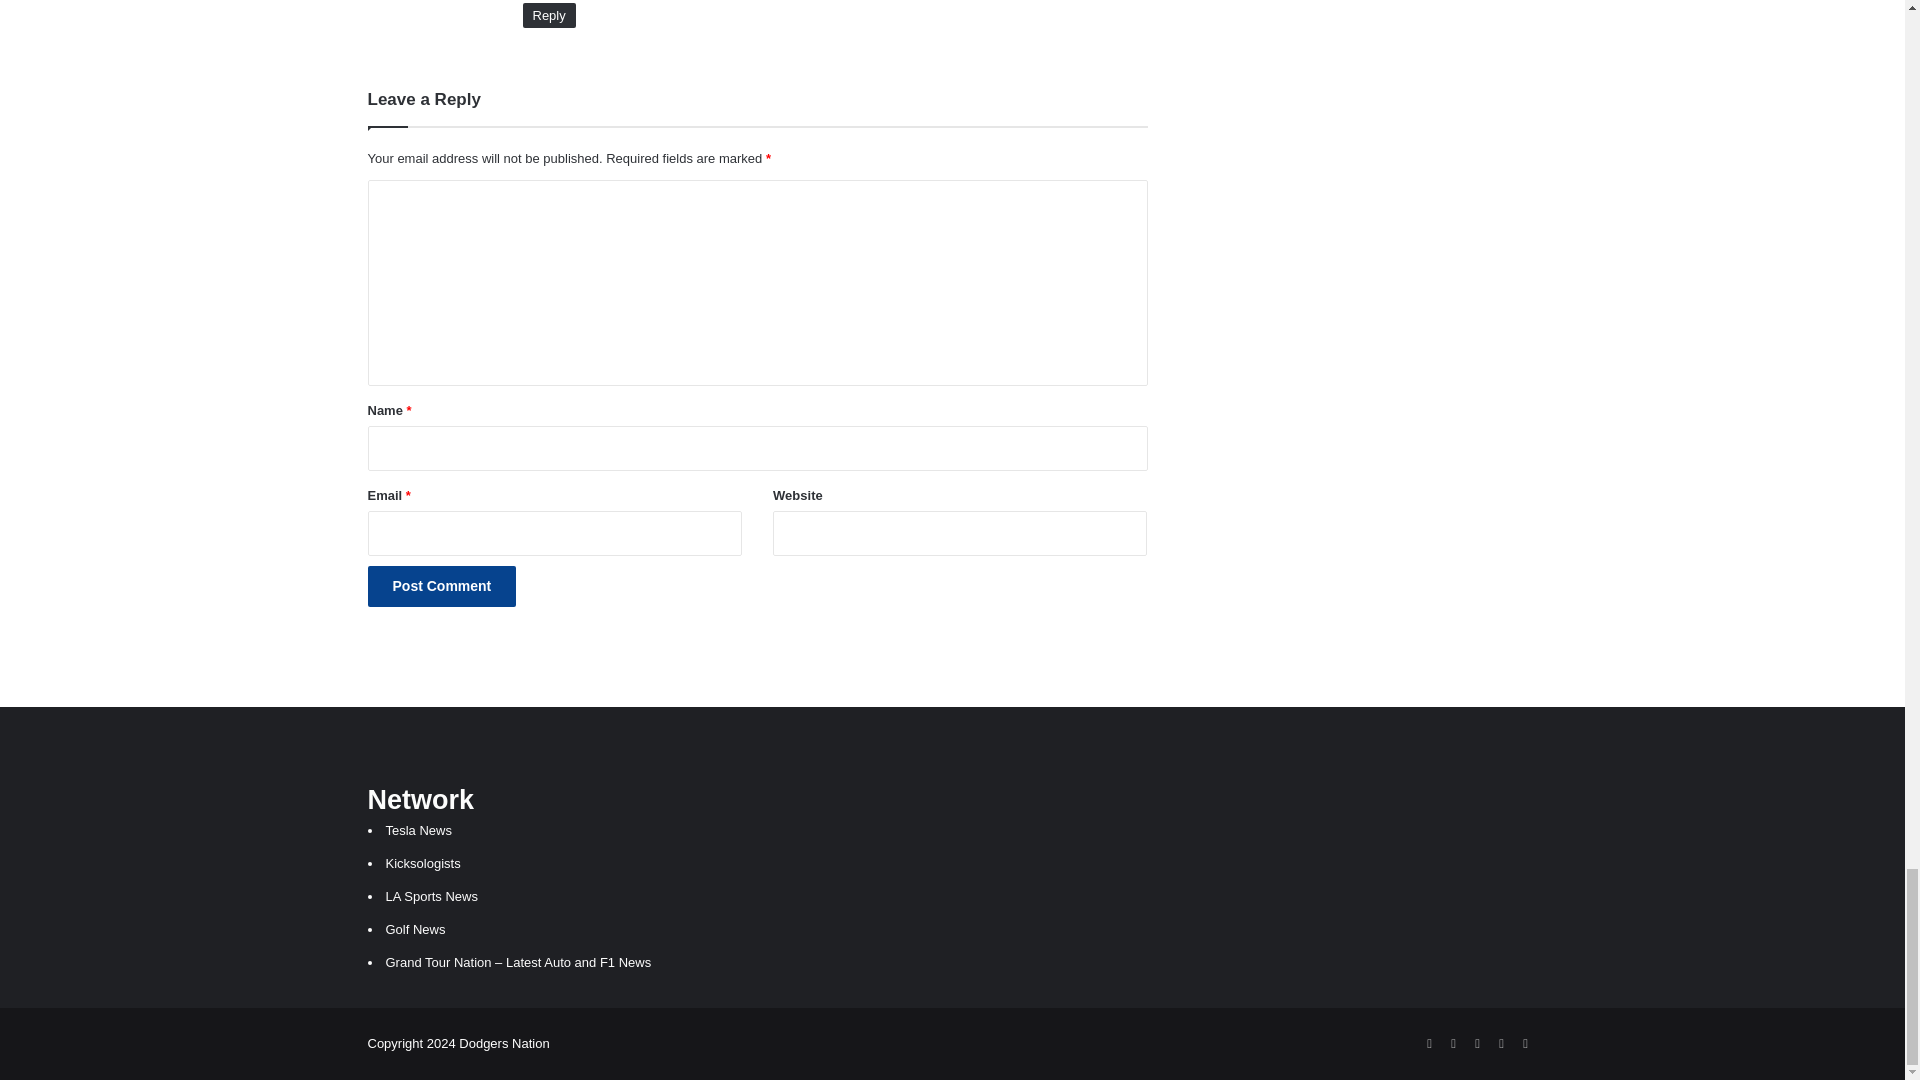 This screenshot has width=1920, height=1080. What do you see at coordinates (442, 586) in the screenshot?
I see `Post Comment` at bounding box center [442, 586].